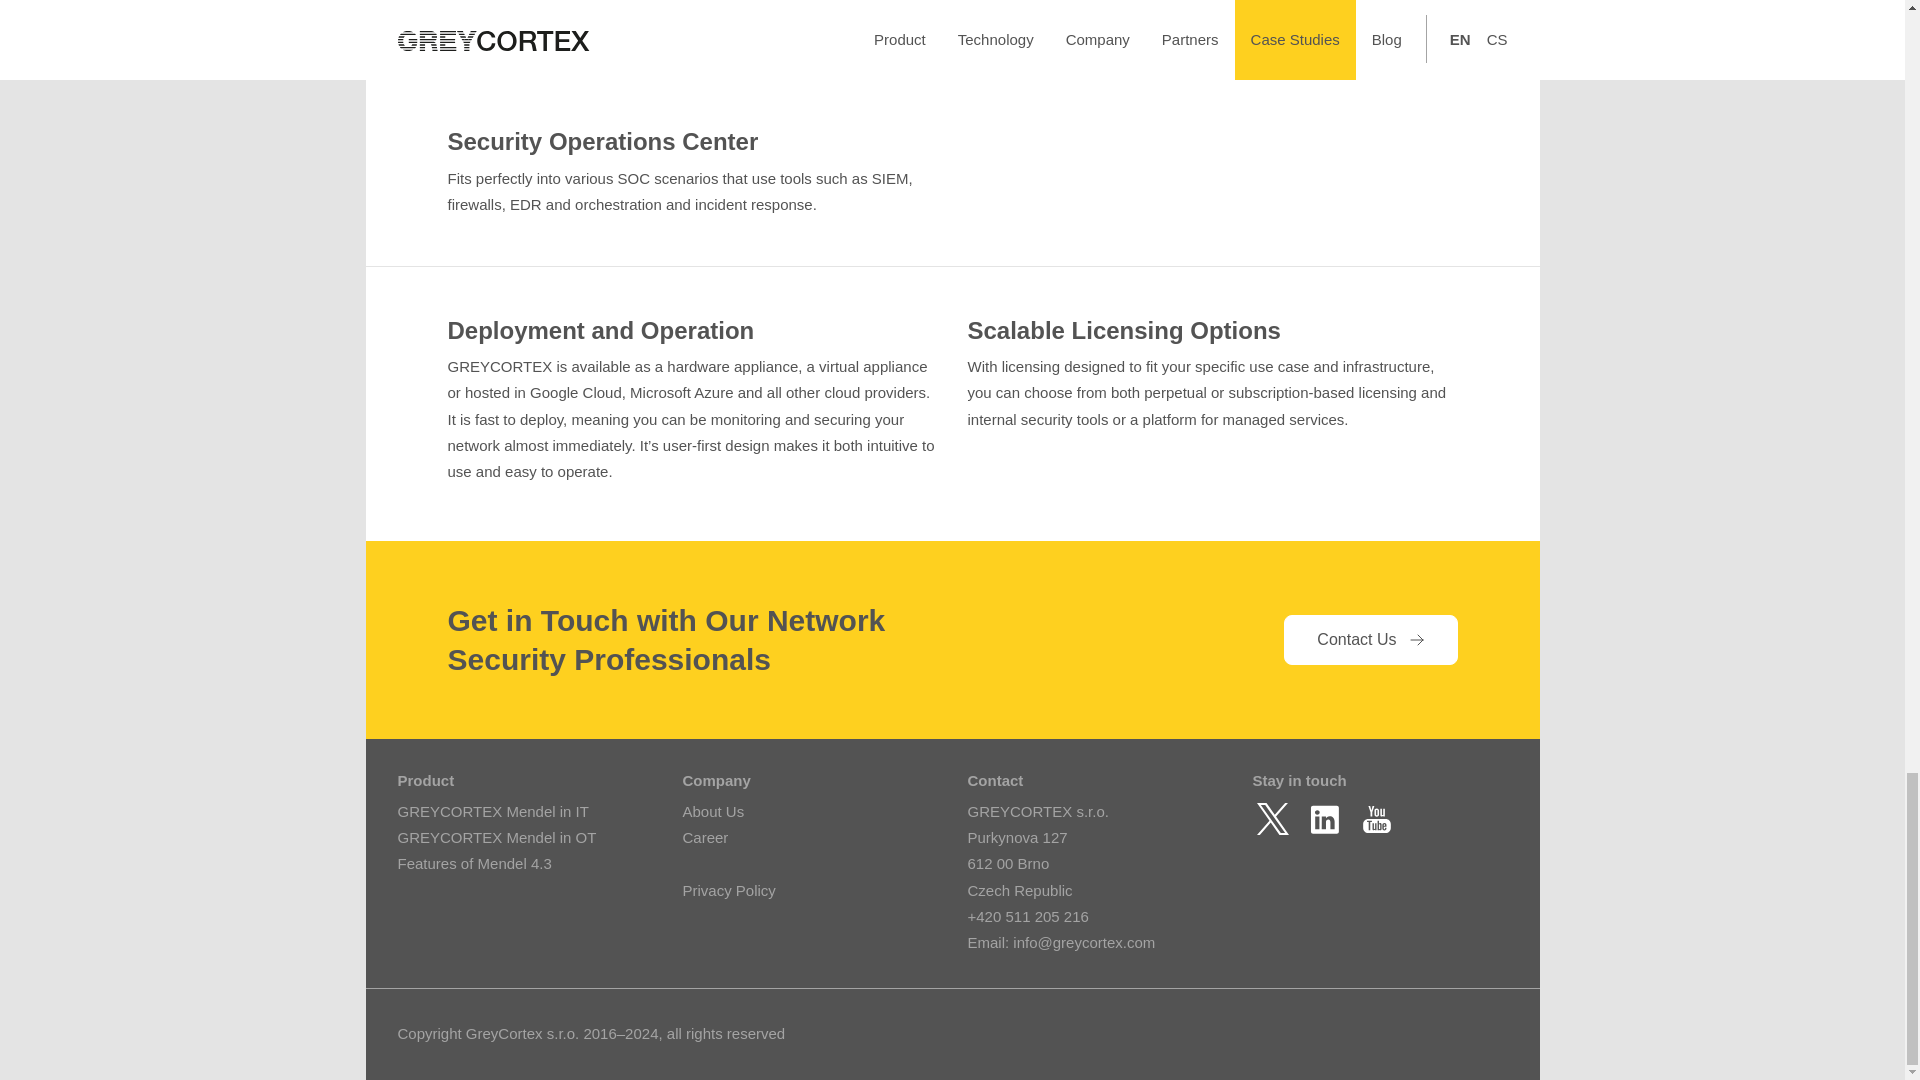 The width and height of the screenshot is (1920, 1080). Describe the element at coordinates (497, 837) in the screenshot. I see `GREYCORTEX Mendel in OT` at that location.